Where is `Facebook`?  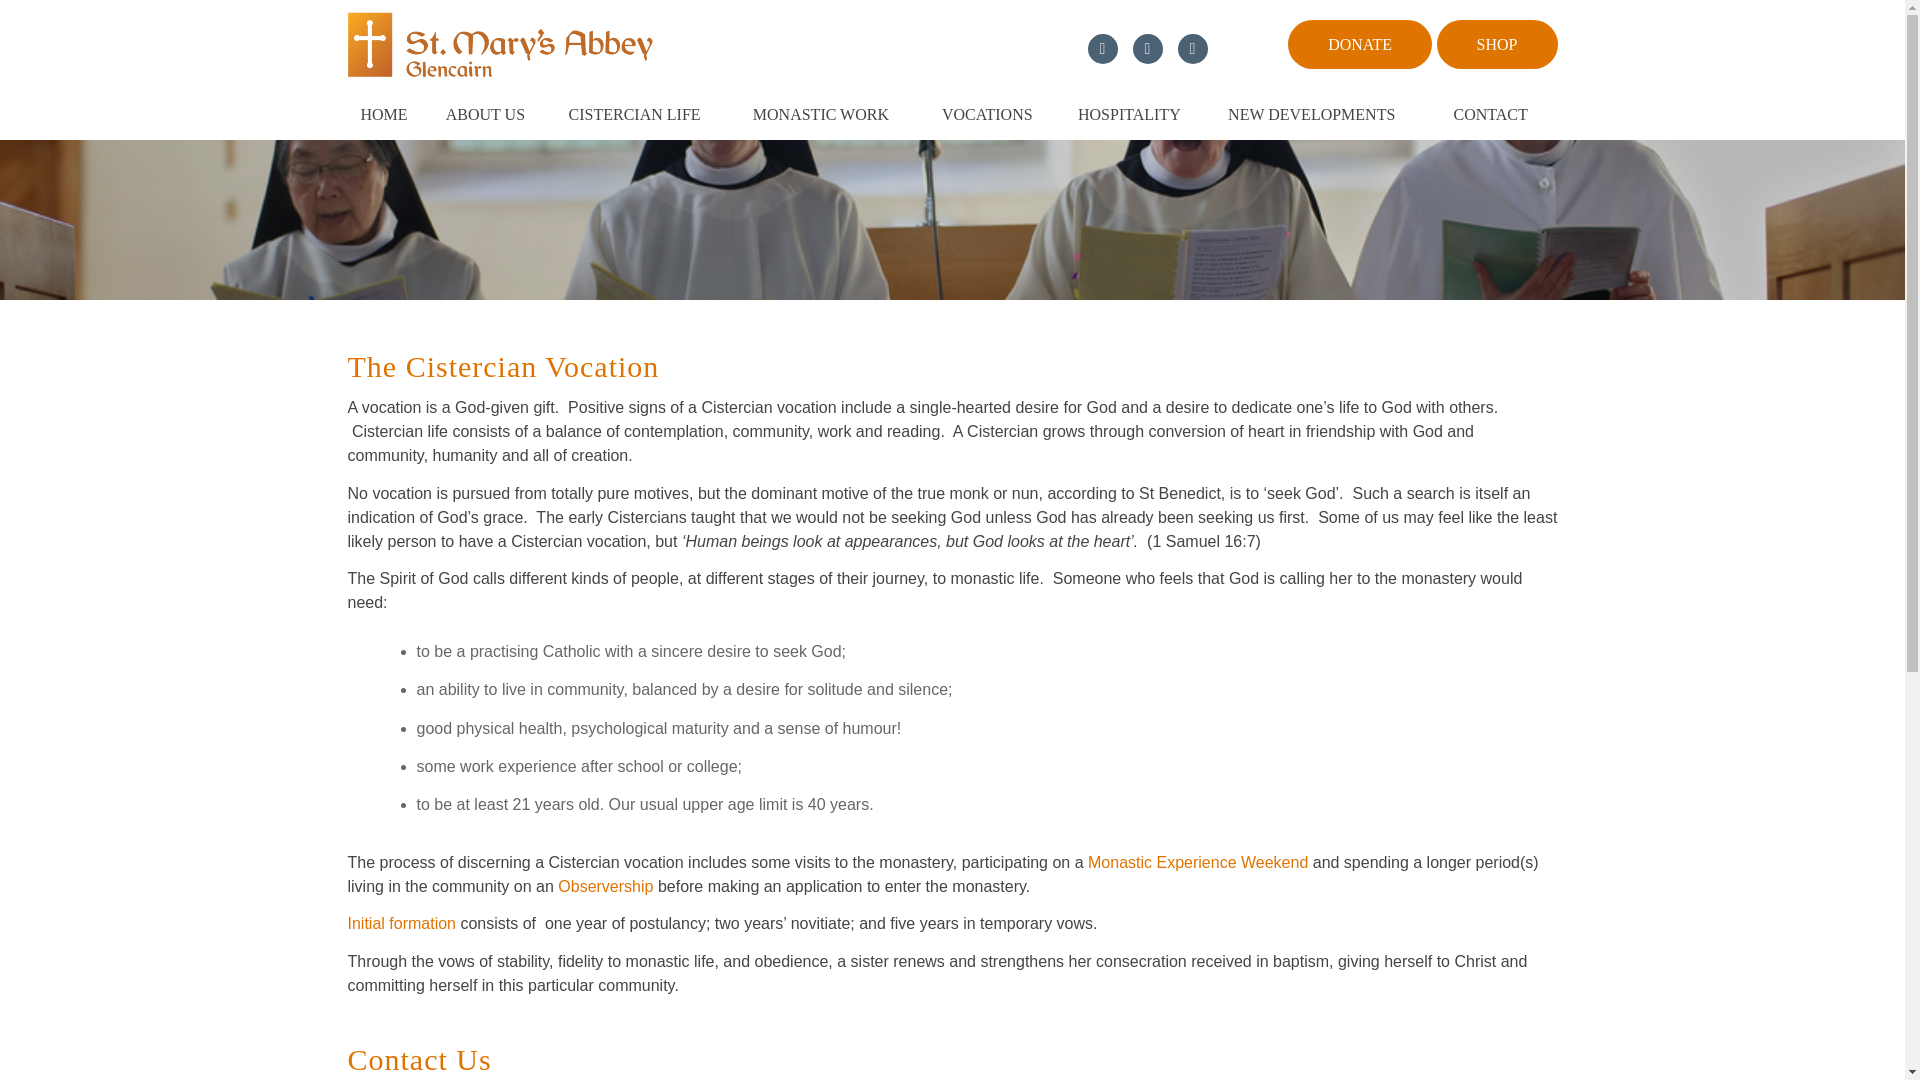
Facebook is located at coordinates (1102, 48).